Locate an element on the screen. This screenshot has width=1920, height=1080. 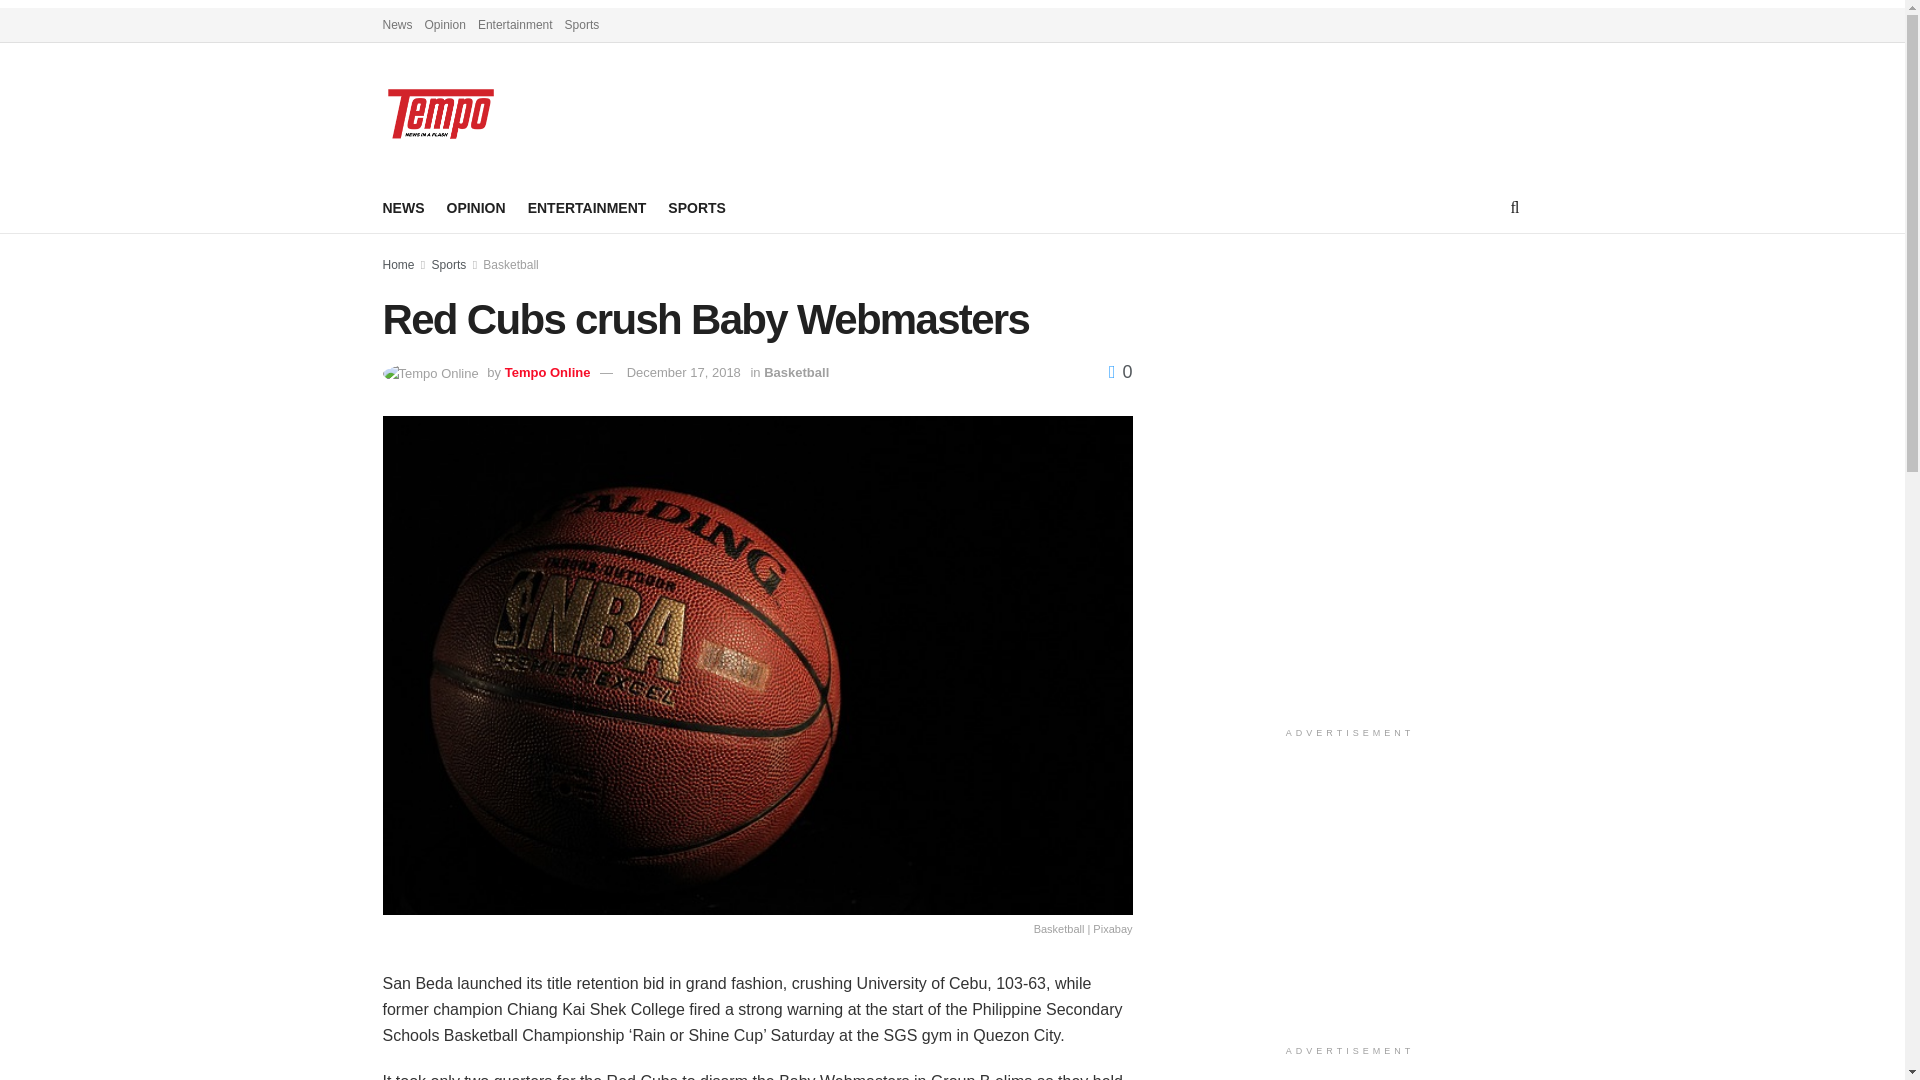
Basketball is located at coordinates (510, 265).